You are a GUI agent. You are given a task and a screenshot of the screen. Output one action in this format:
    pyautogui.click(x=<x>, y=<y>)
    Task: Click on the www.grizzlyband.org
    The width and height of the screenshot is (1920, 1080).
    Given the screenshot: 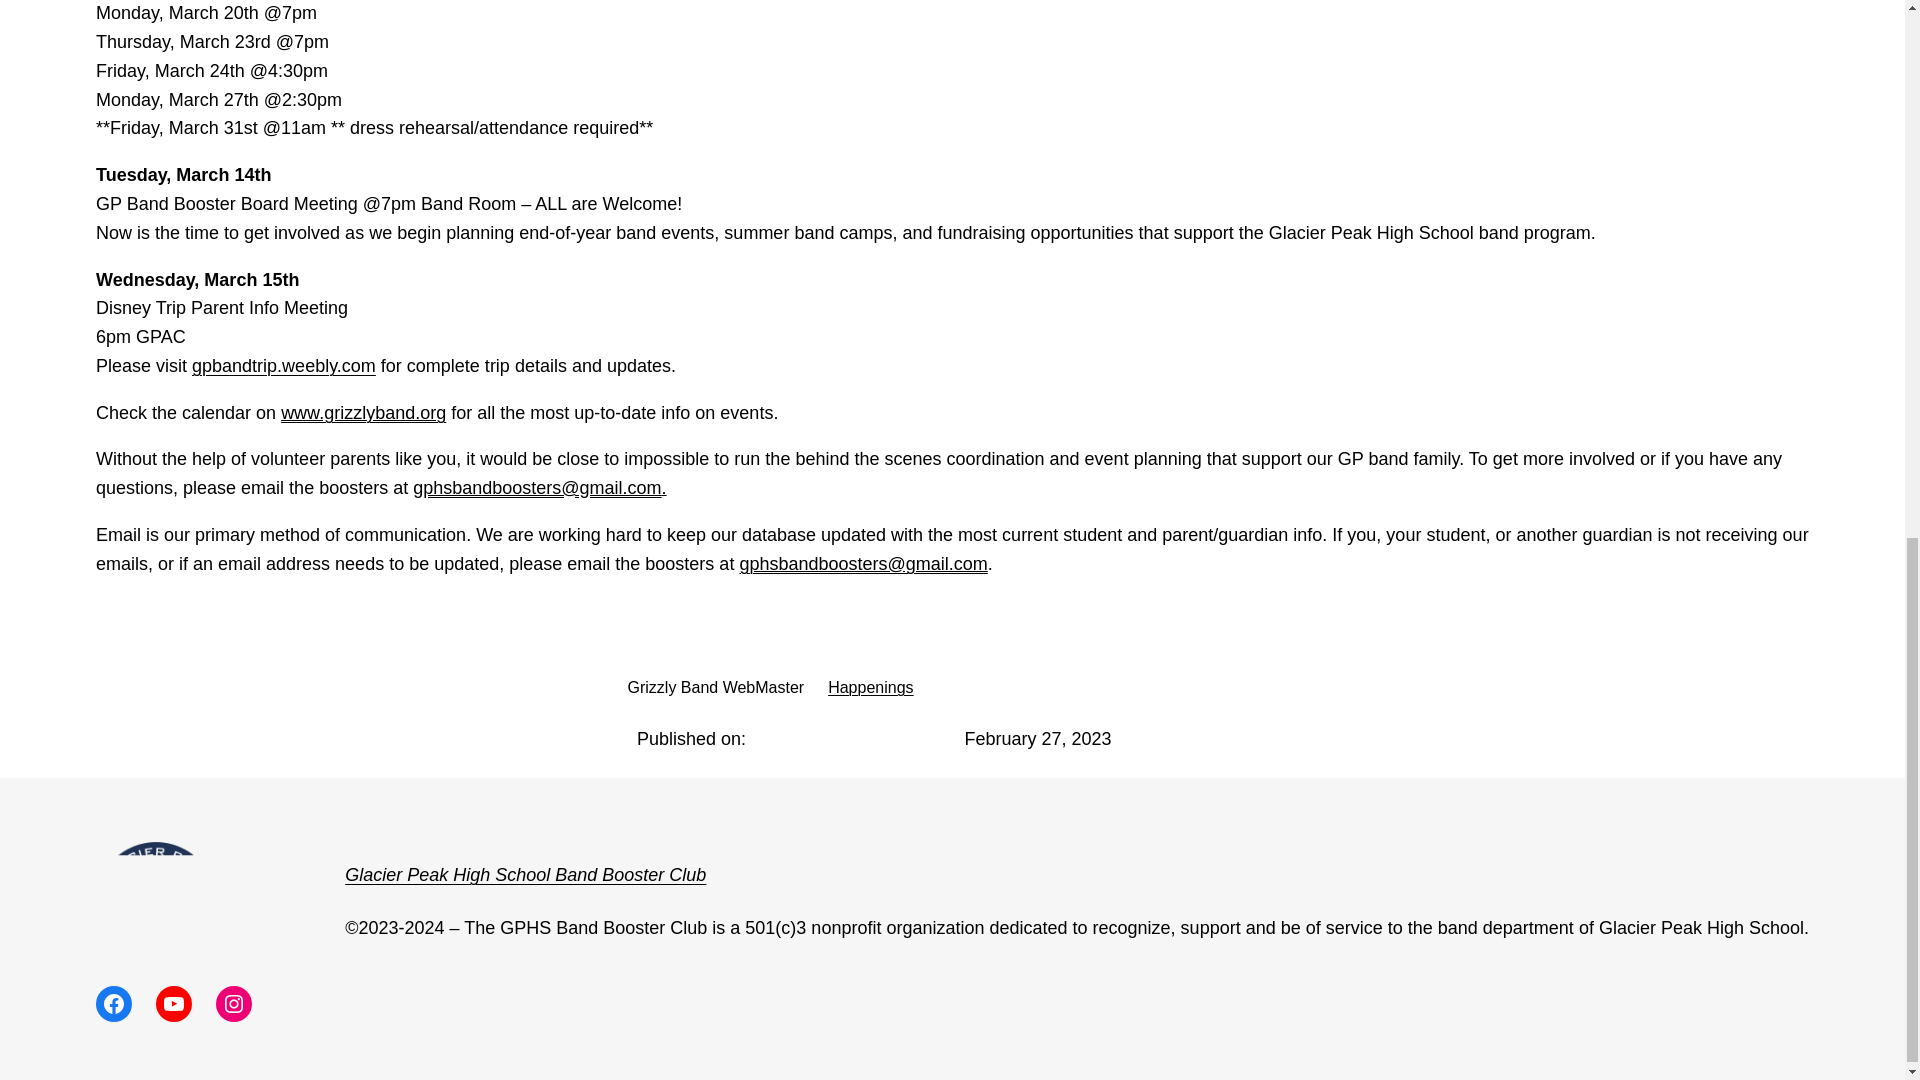 What is the action you would take?
    pyautogui.click(x=362, y=412)
    